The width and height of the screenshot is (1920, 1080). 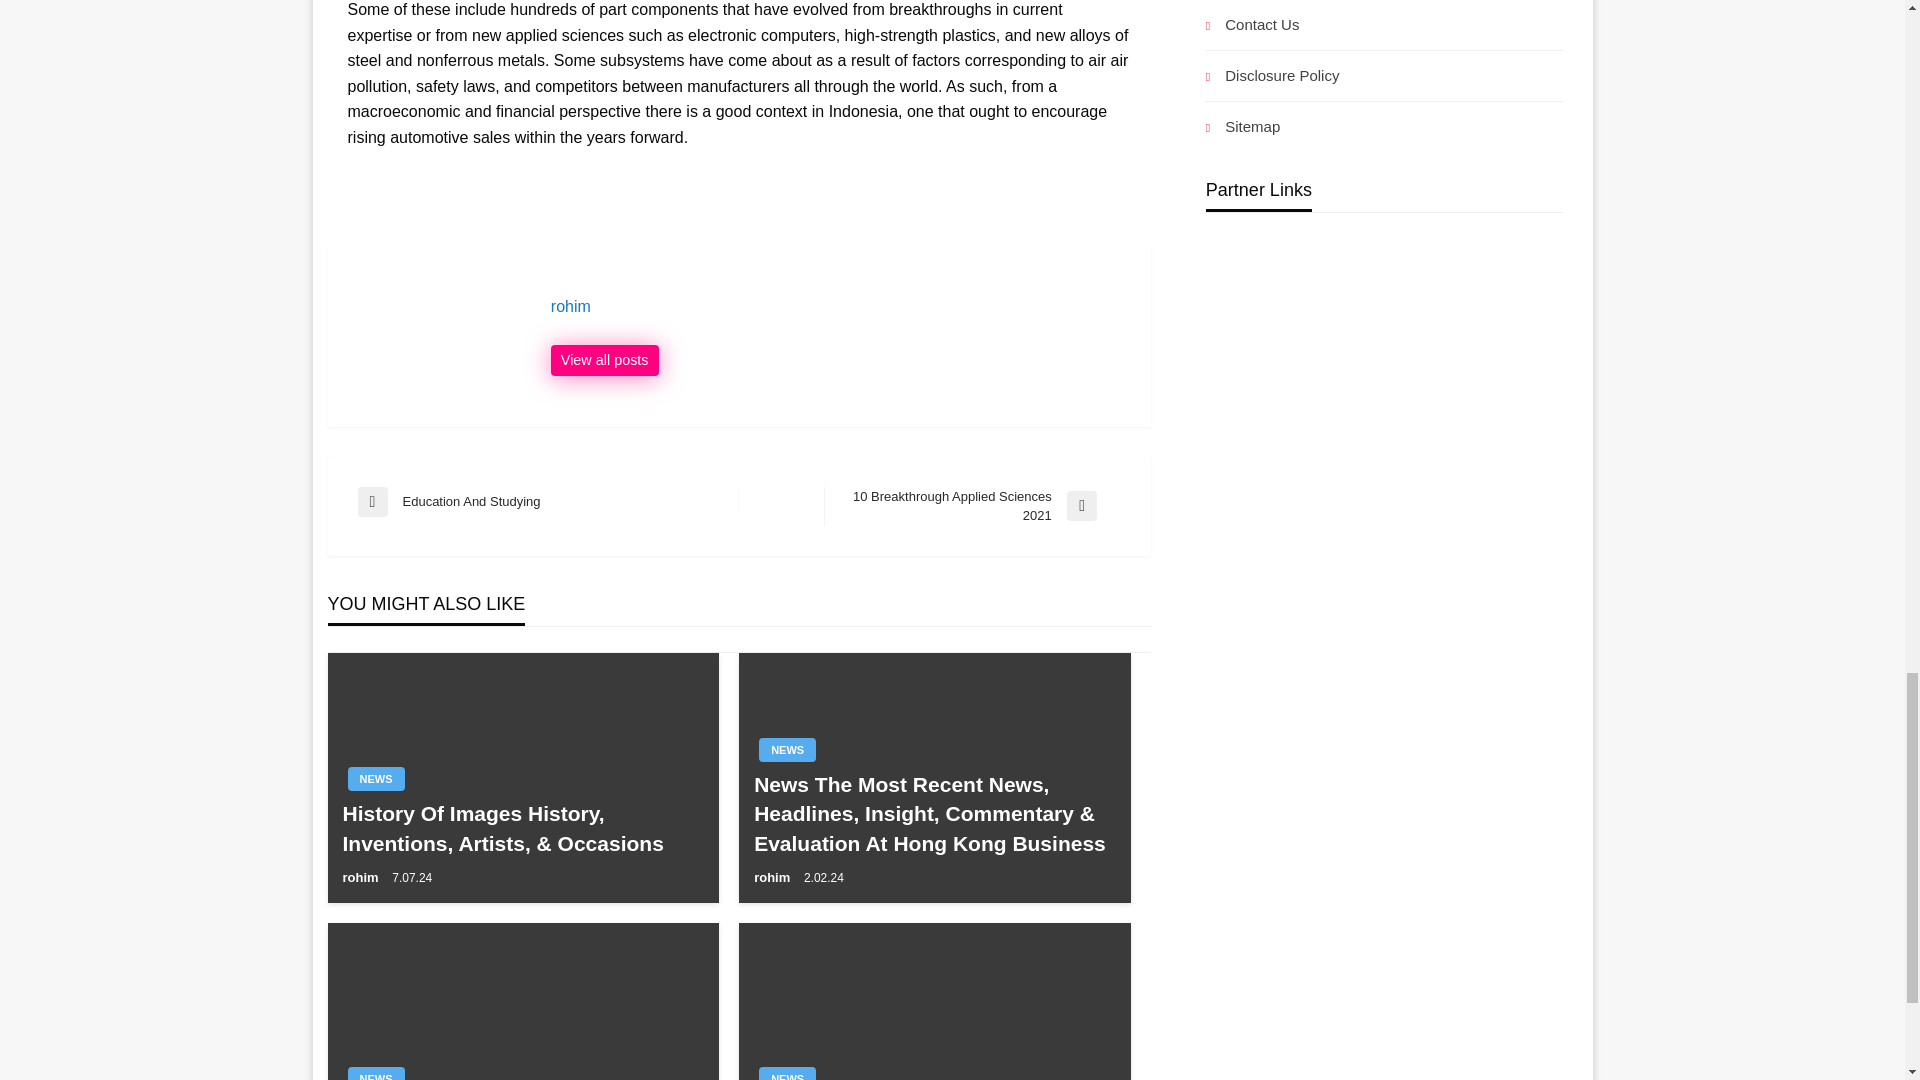 I want to click on NEWS, so click(x=787, y=750).